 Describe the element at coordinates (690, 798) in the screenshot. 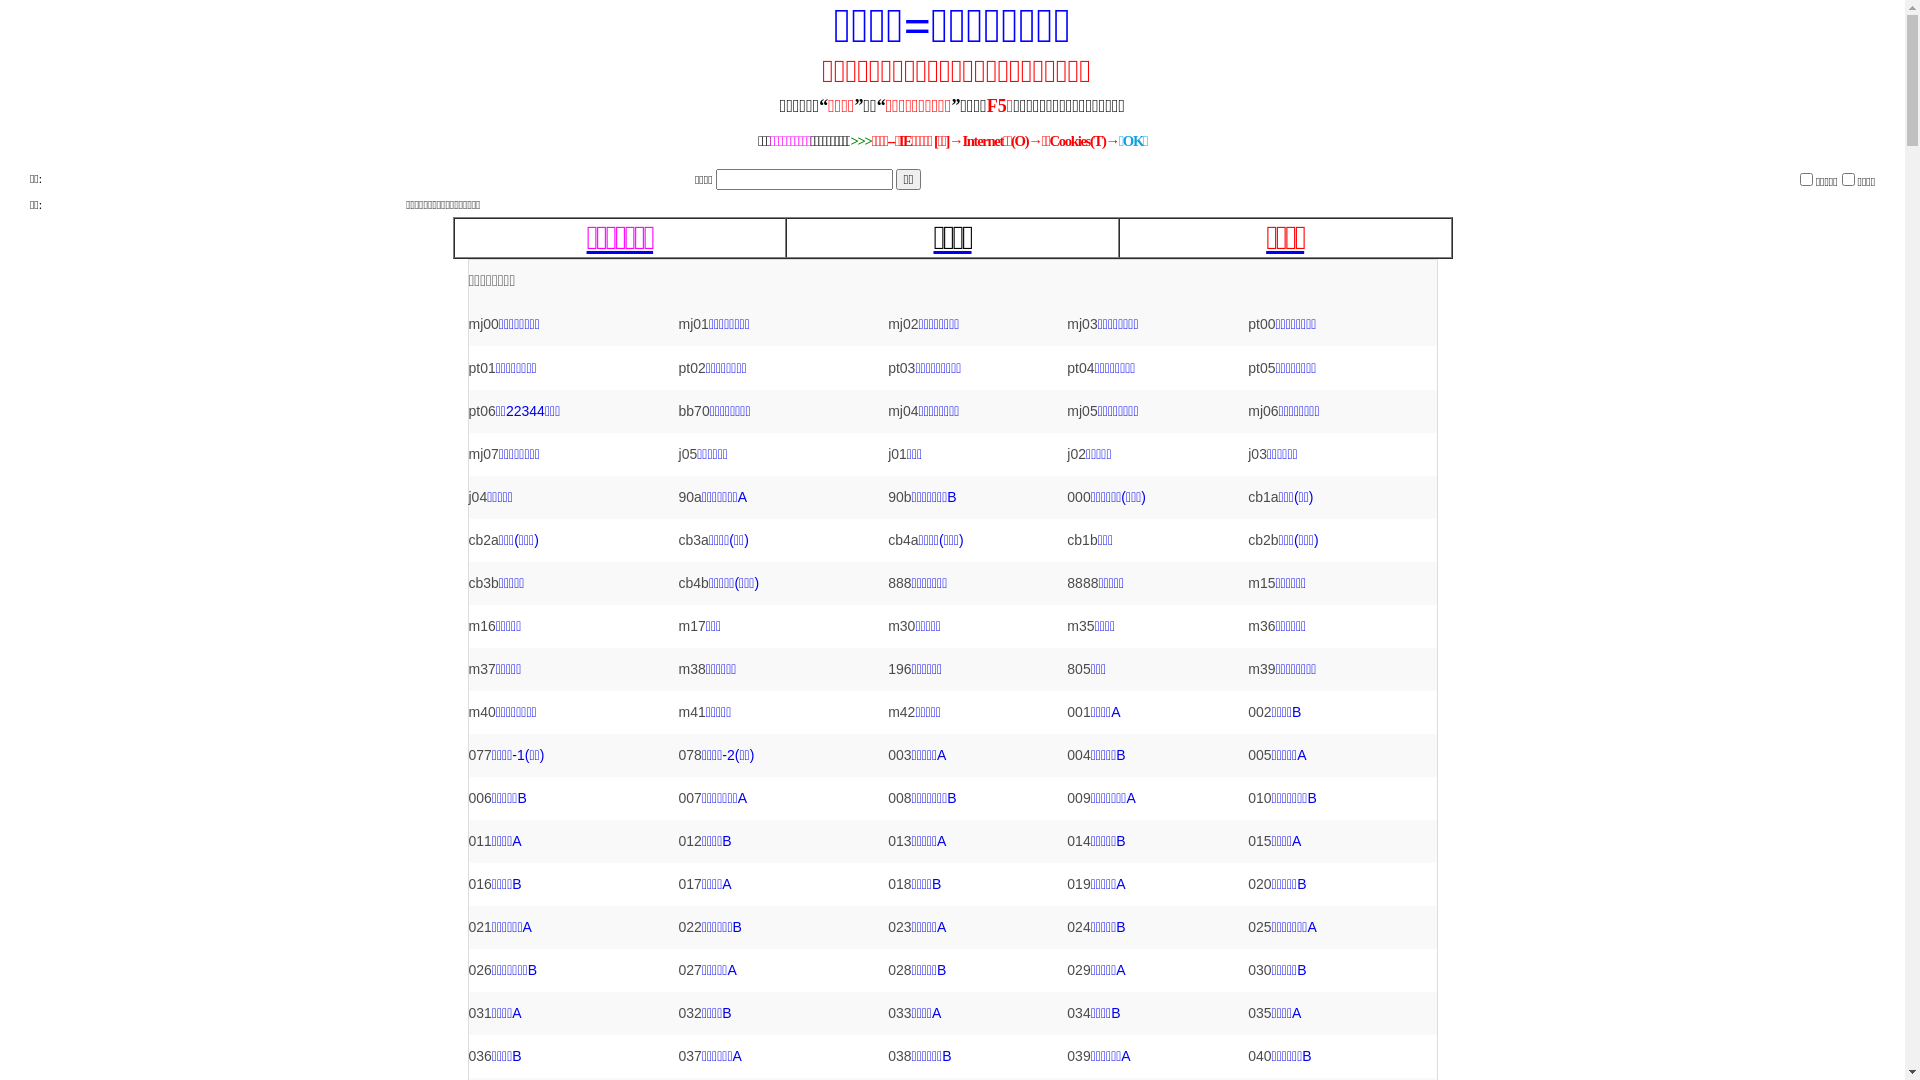

I see `007` at that location.